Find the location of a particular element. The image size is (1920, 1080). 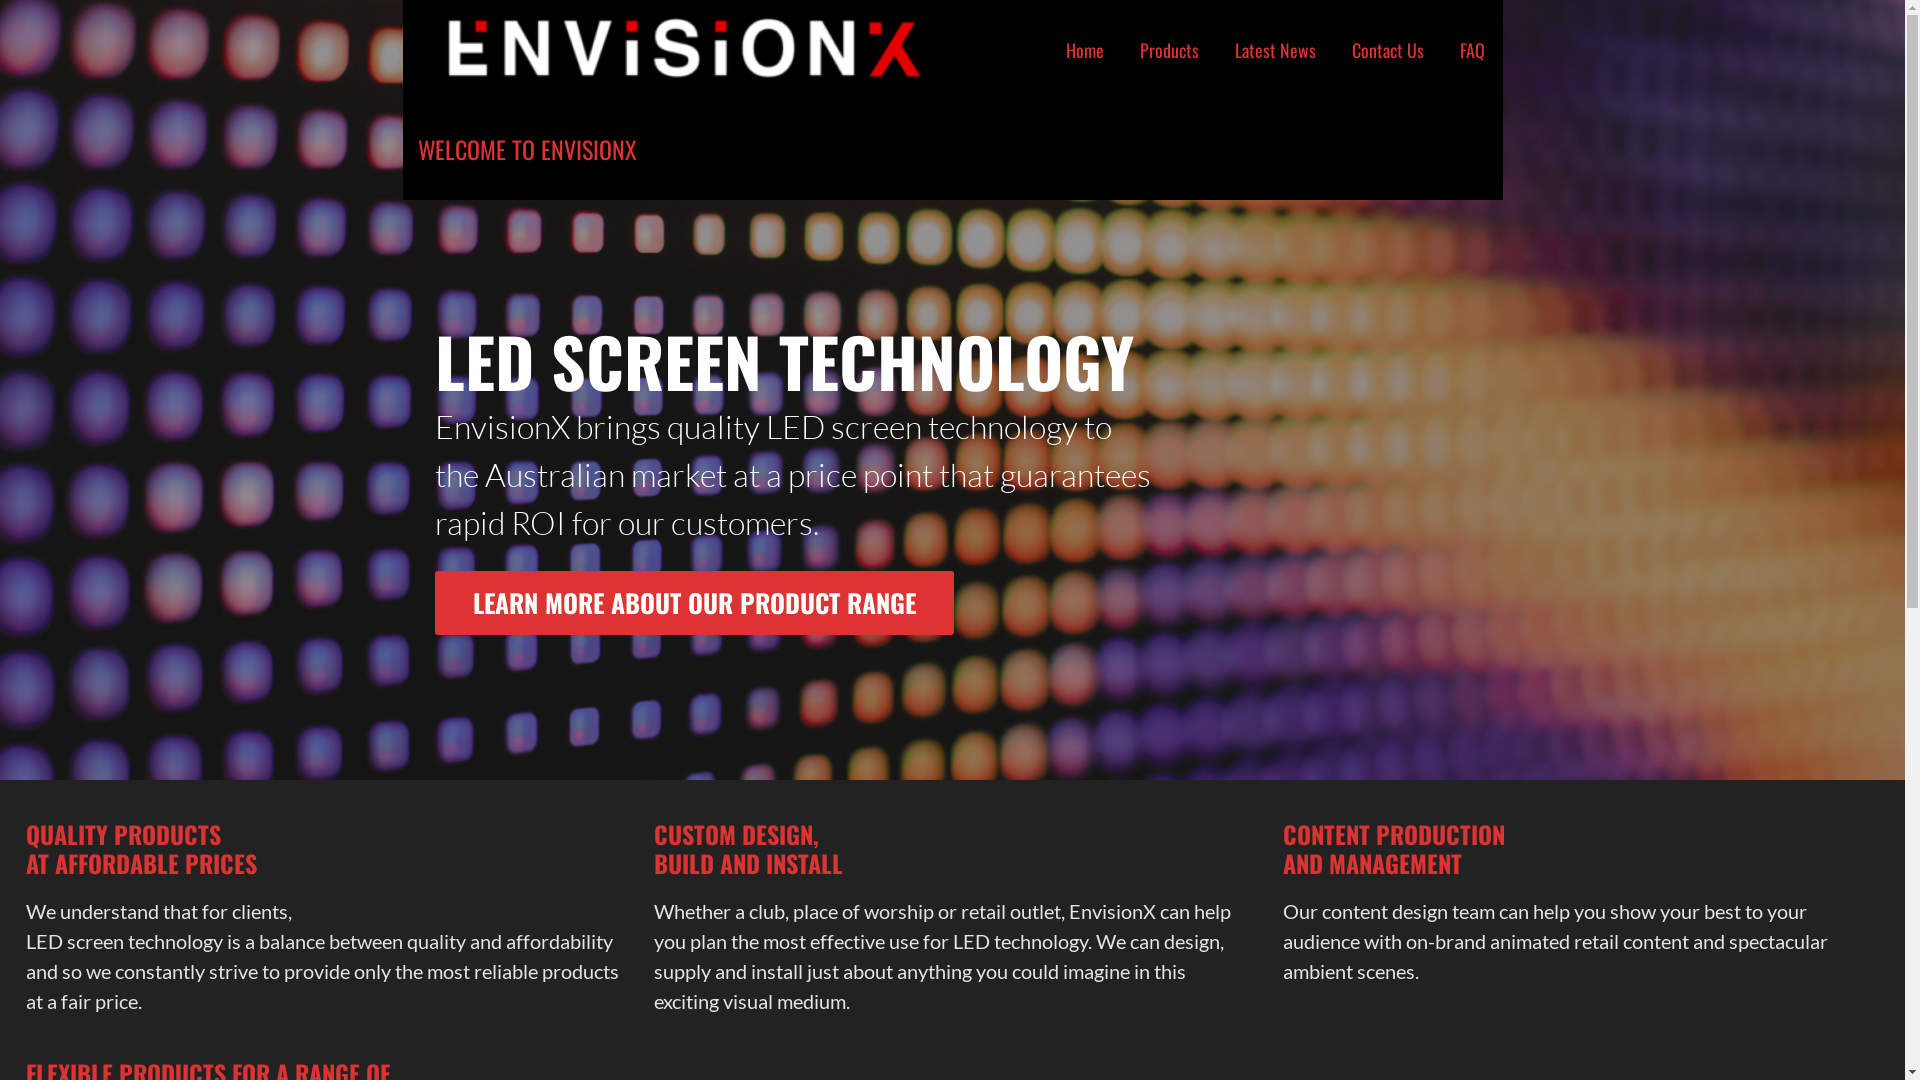

AND MANAGEMENT is located at coordinates (1372, 863).